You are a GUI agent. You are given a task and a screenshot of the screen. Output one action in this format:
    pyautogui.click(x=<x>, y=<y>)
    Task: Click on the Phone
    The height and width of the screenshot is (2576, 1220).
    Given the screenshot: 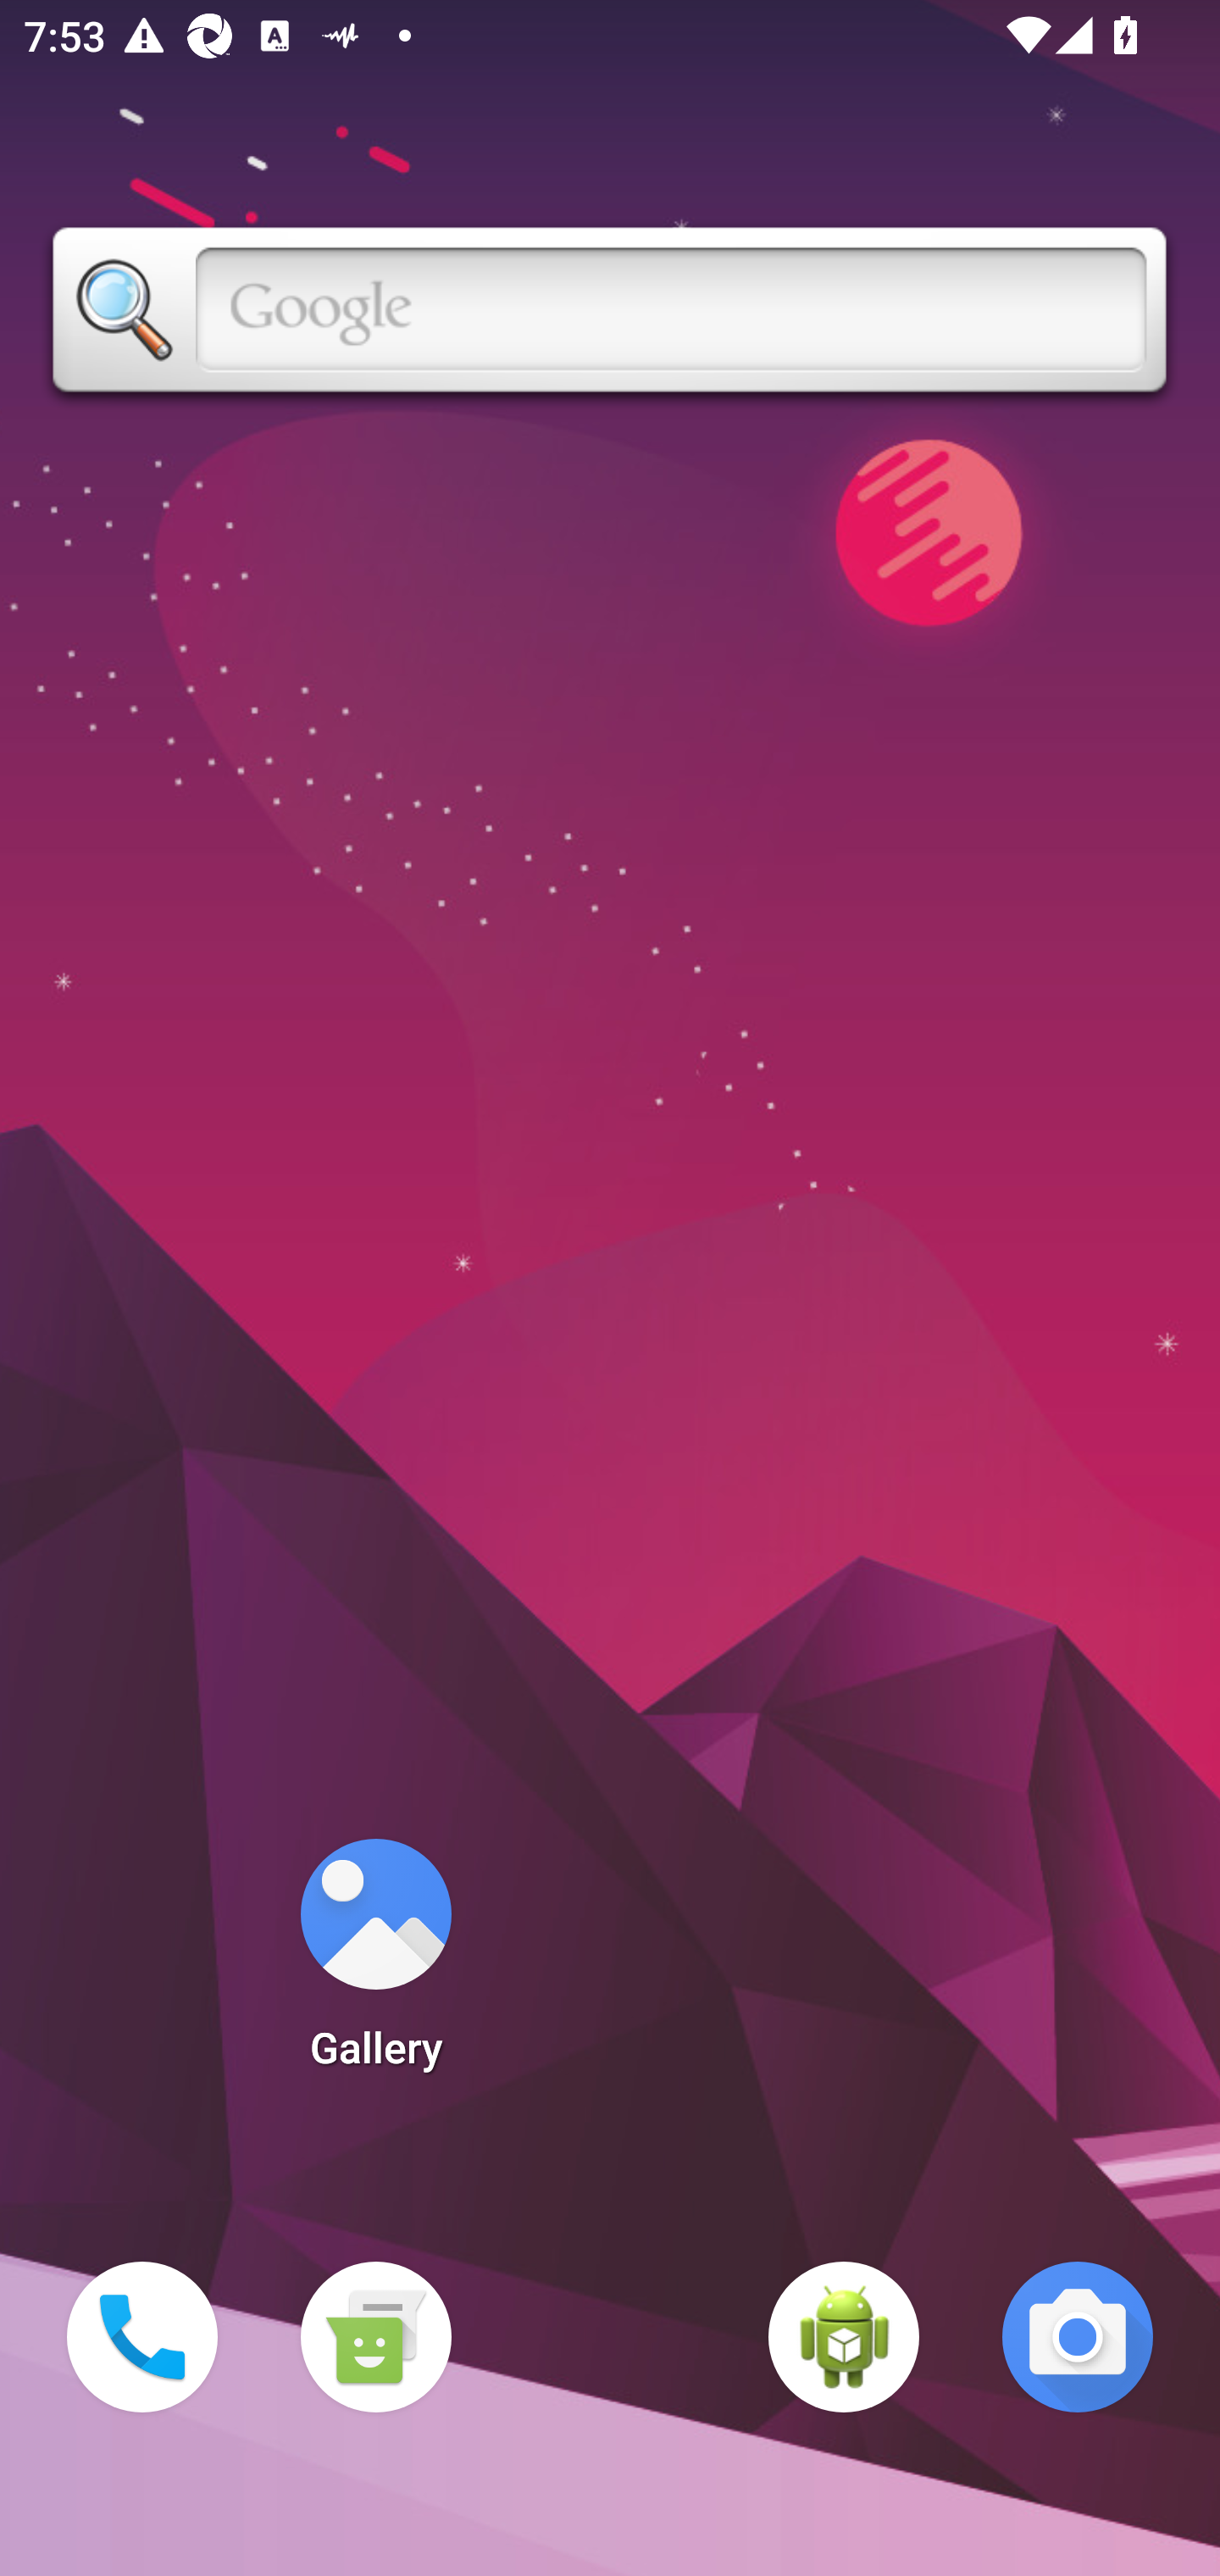 What is the action you would take?
    pyautogui.click(x=142, y=2337)
    